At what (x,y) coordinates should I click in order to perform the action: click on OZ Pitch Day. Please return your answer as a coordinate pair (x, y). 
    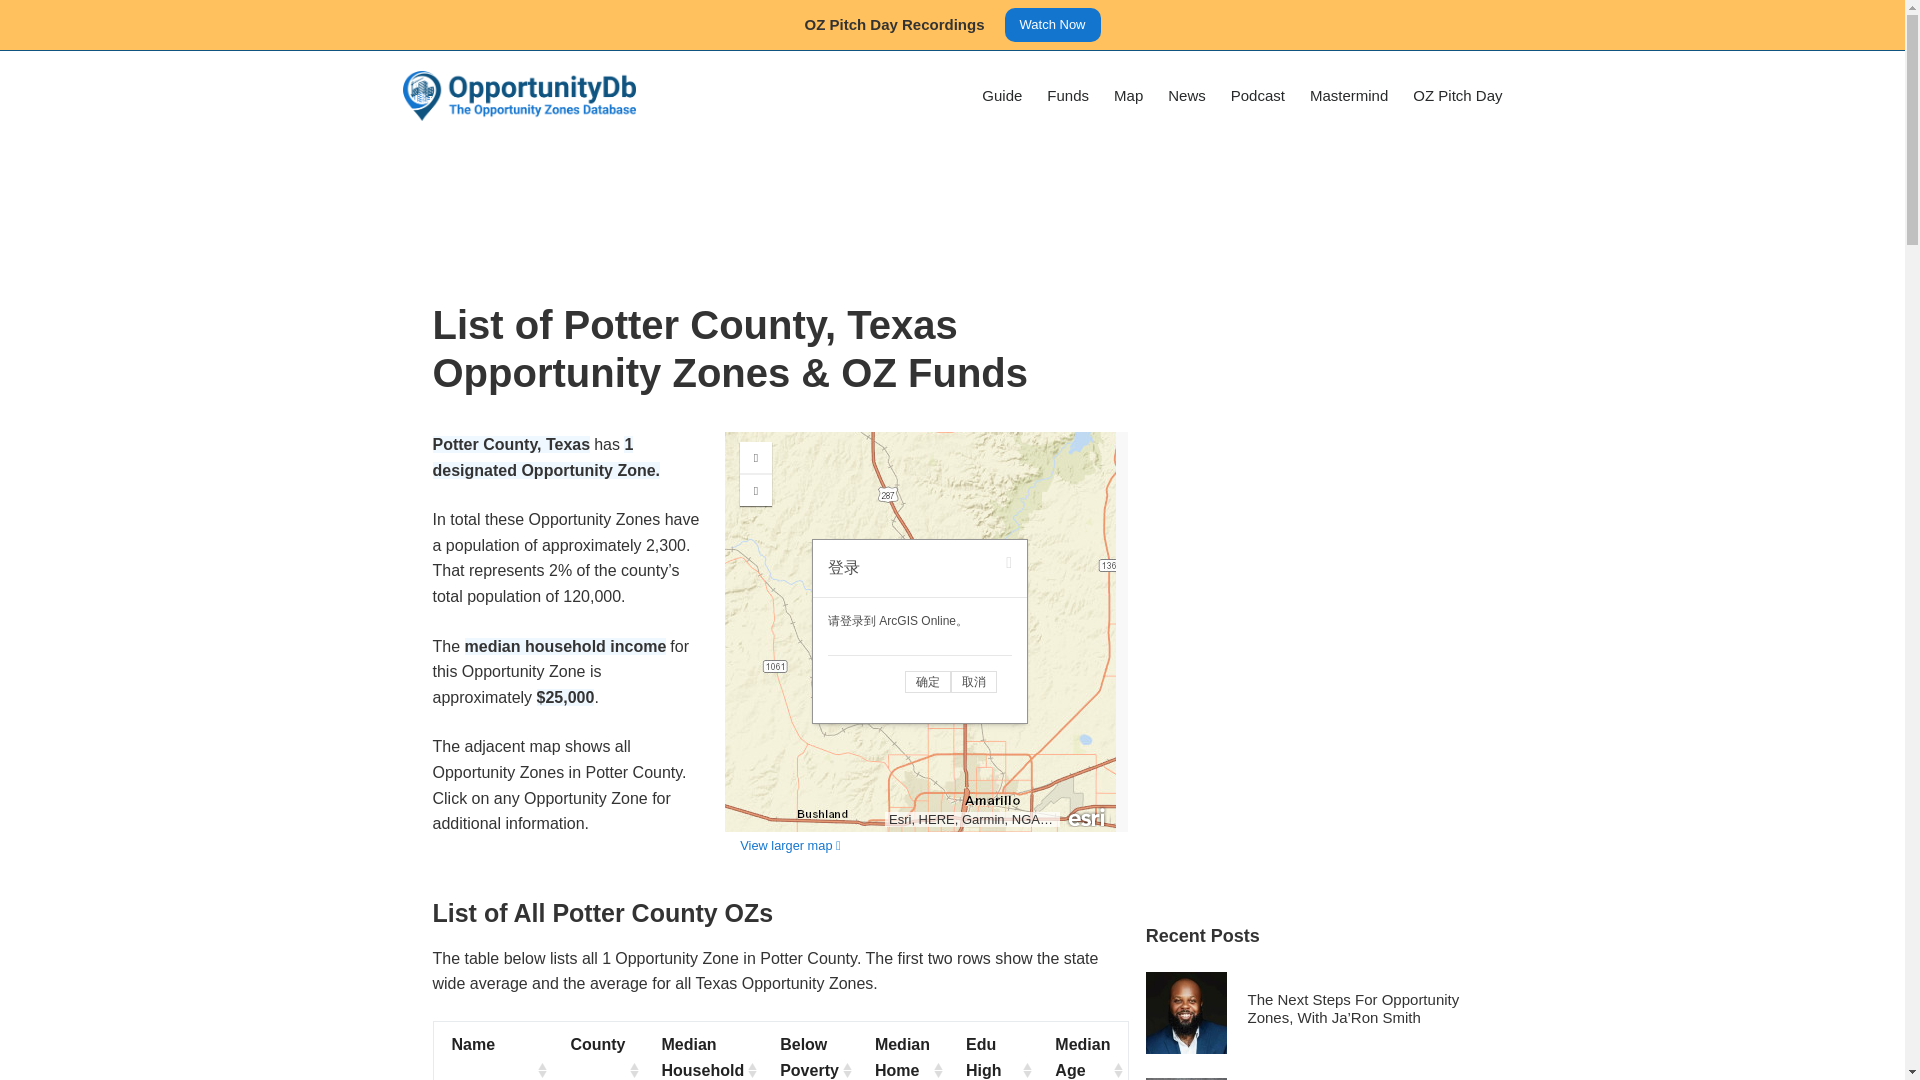
    Looking at the image, I should click on (1452, 96).